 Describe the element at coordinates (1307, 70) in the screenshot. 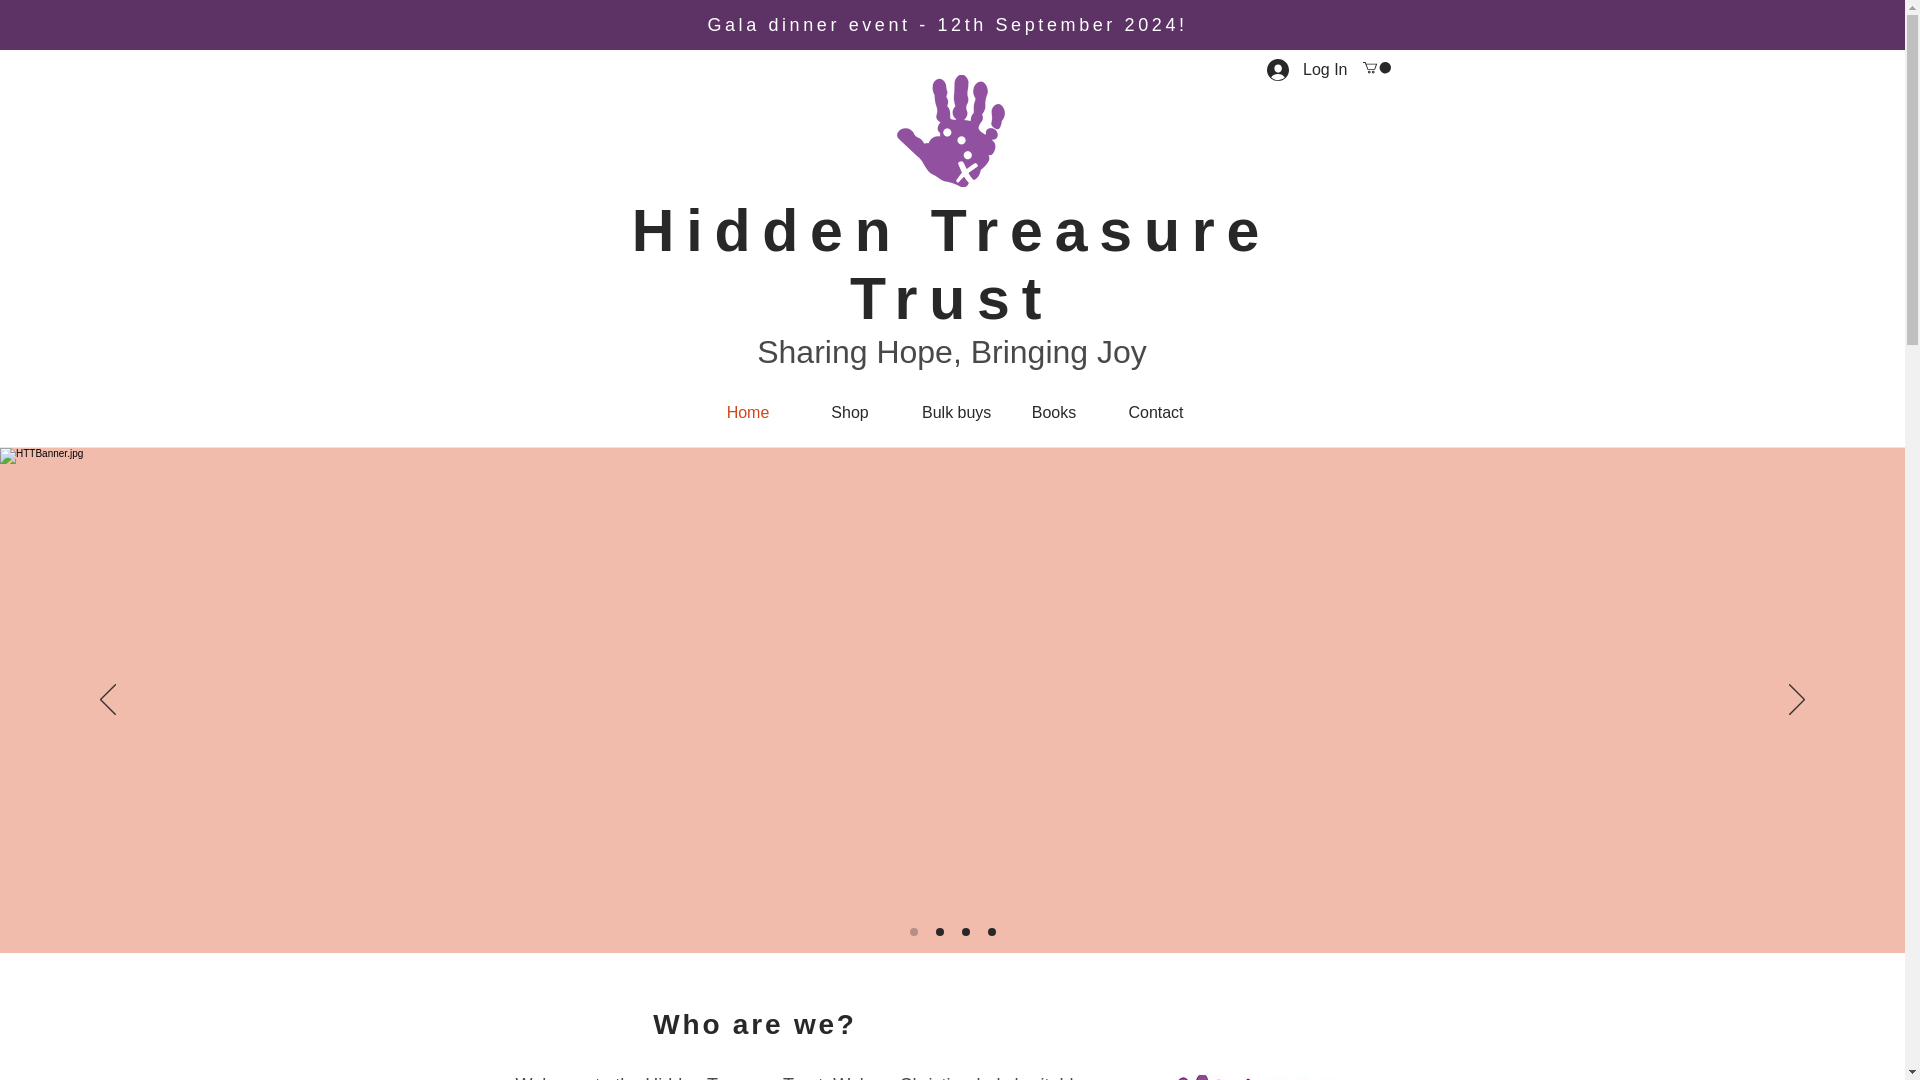

I see `Log In` at that location.